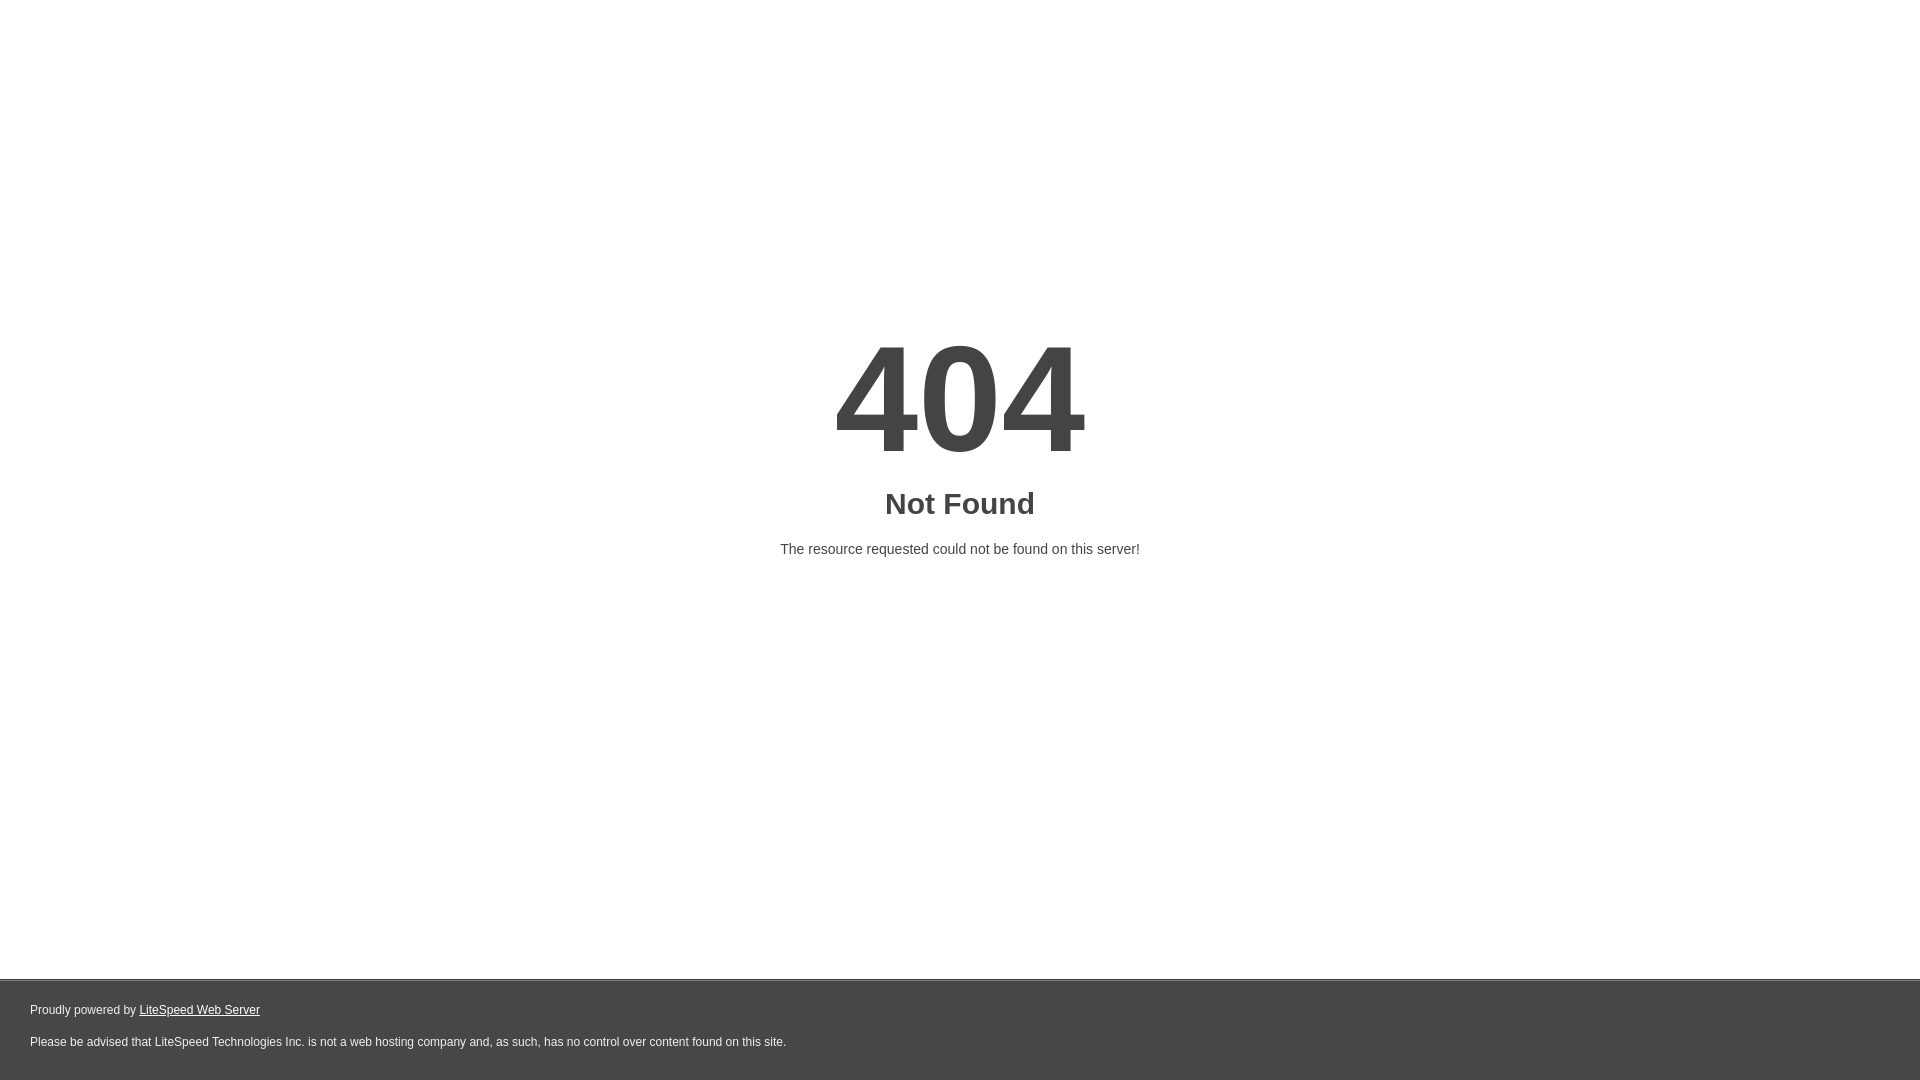  What do you see at coordinates (200, 1010) in the screenshot?
I see `LiteSpeed Web Server` at bounding box center [200, 1010].